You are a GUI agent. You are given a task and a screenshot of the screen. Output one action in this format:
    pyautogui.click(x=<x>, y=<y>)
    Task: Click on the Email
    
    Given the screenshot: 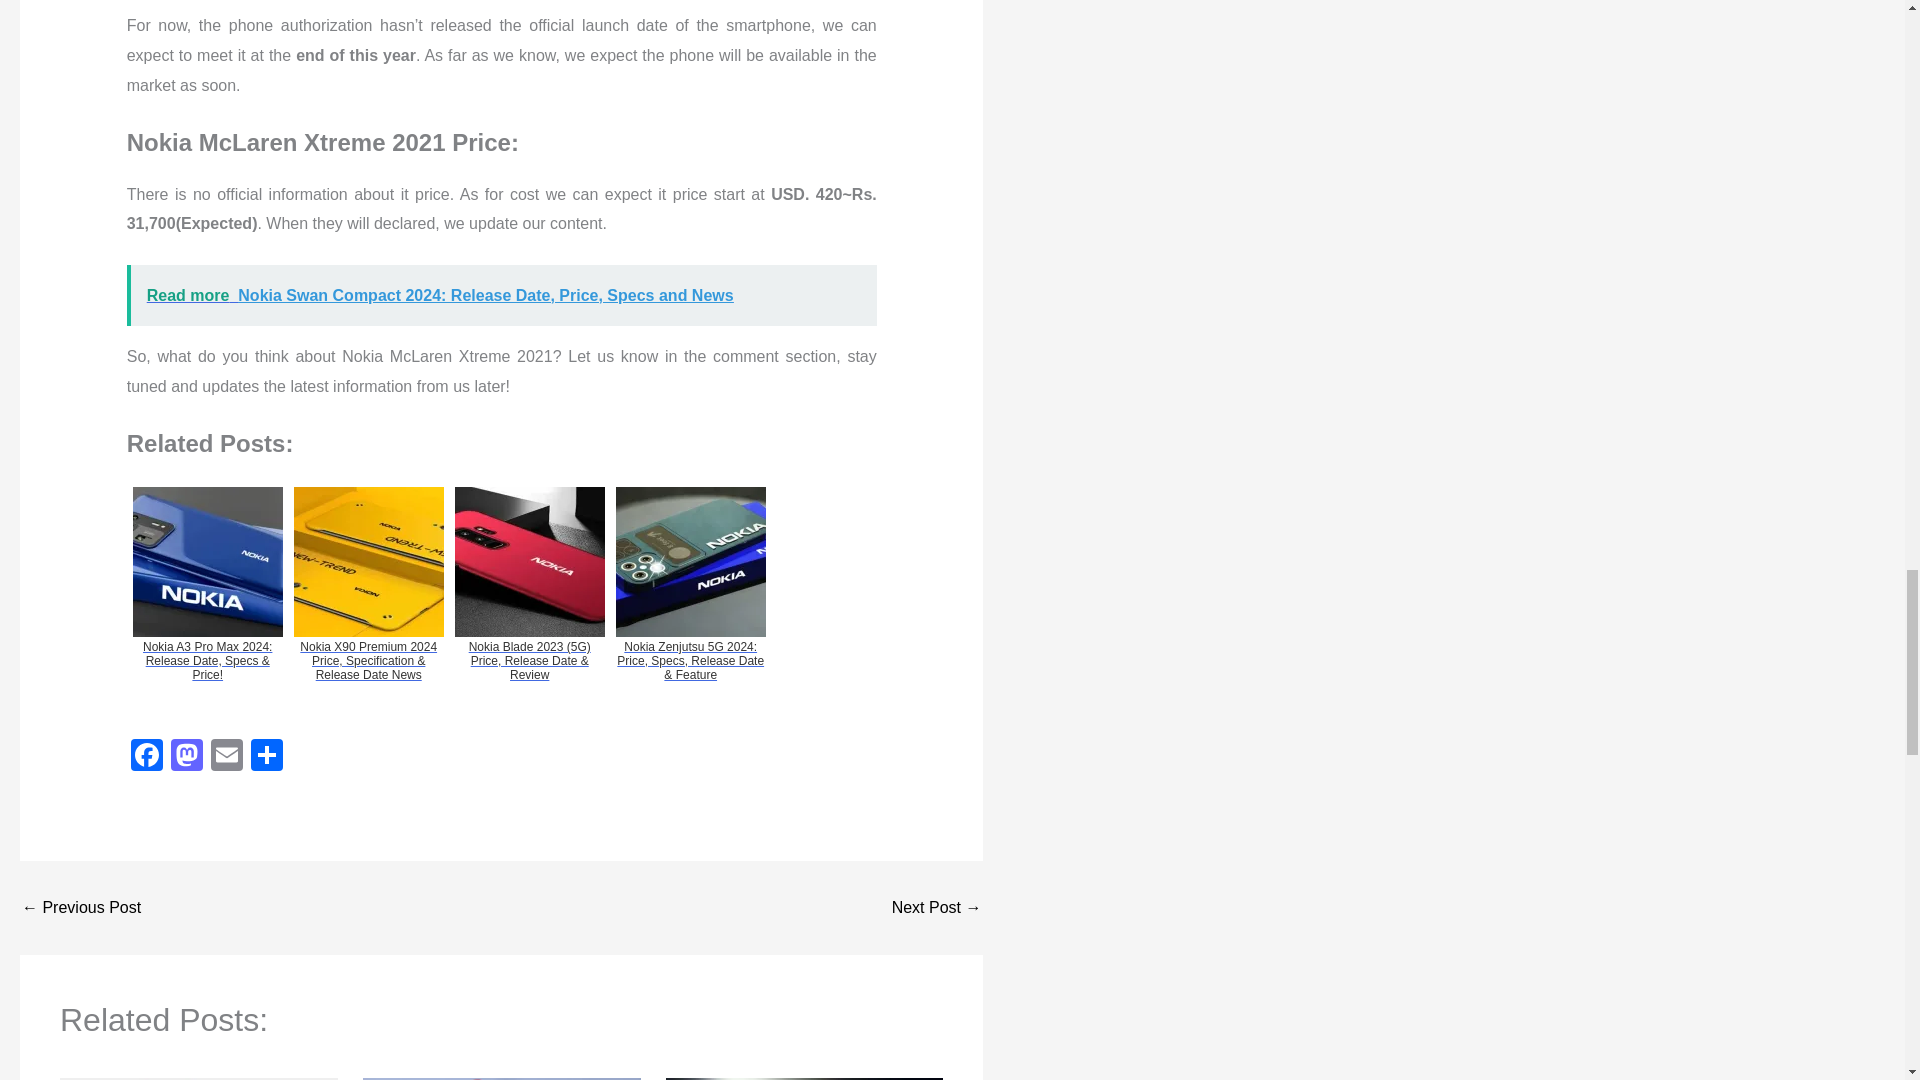 What is the action you would take?
    pyautogui.click(x=227, y=757)
    